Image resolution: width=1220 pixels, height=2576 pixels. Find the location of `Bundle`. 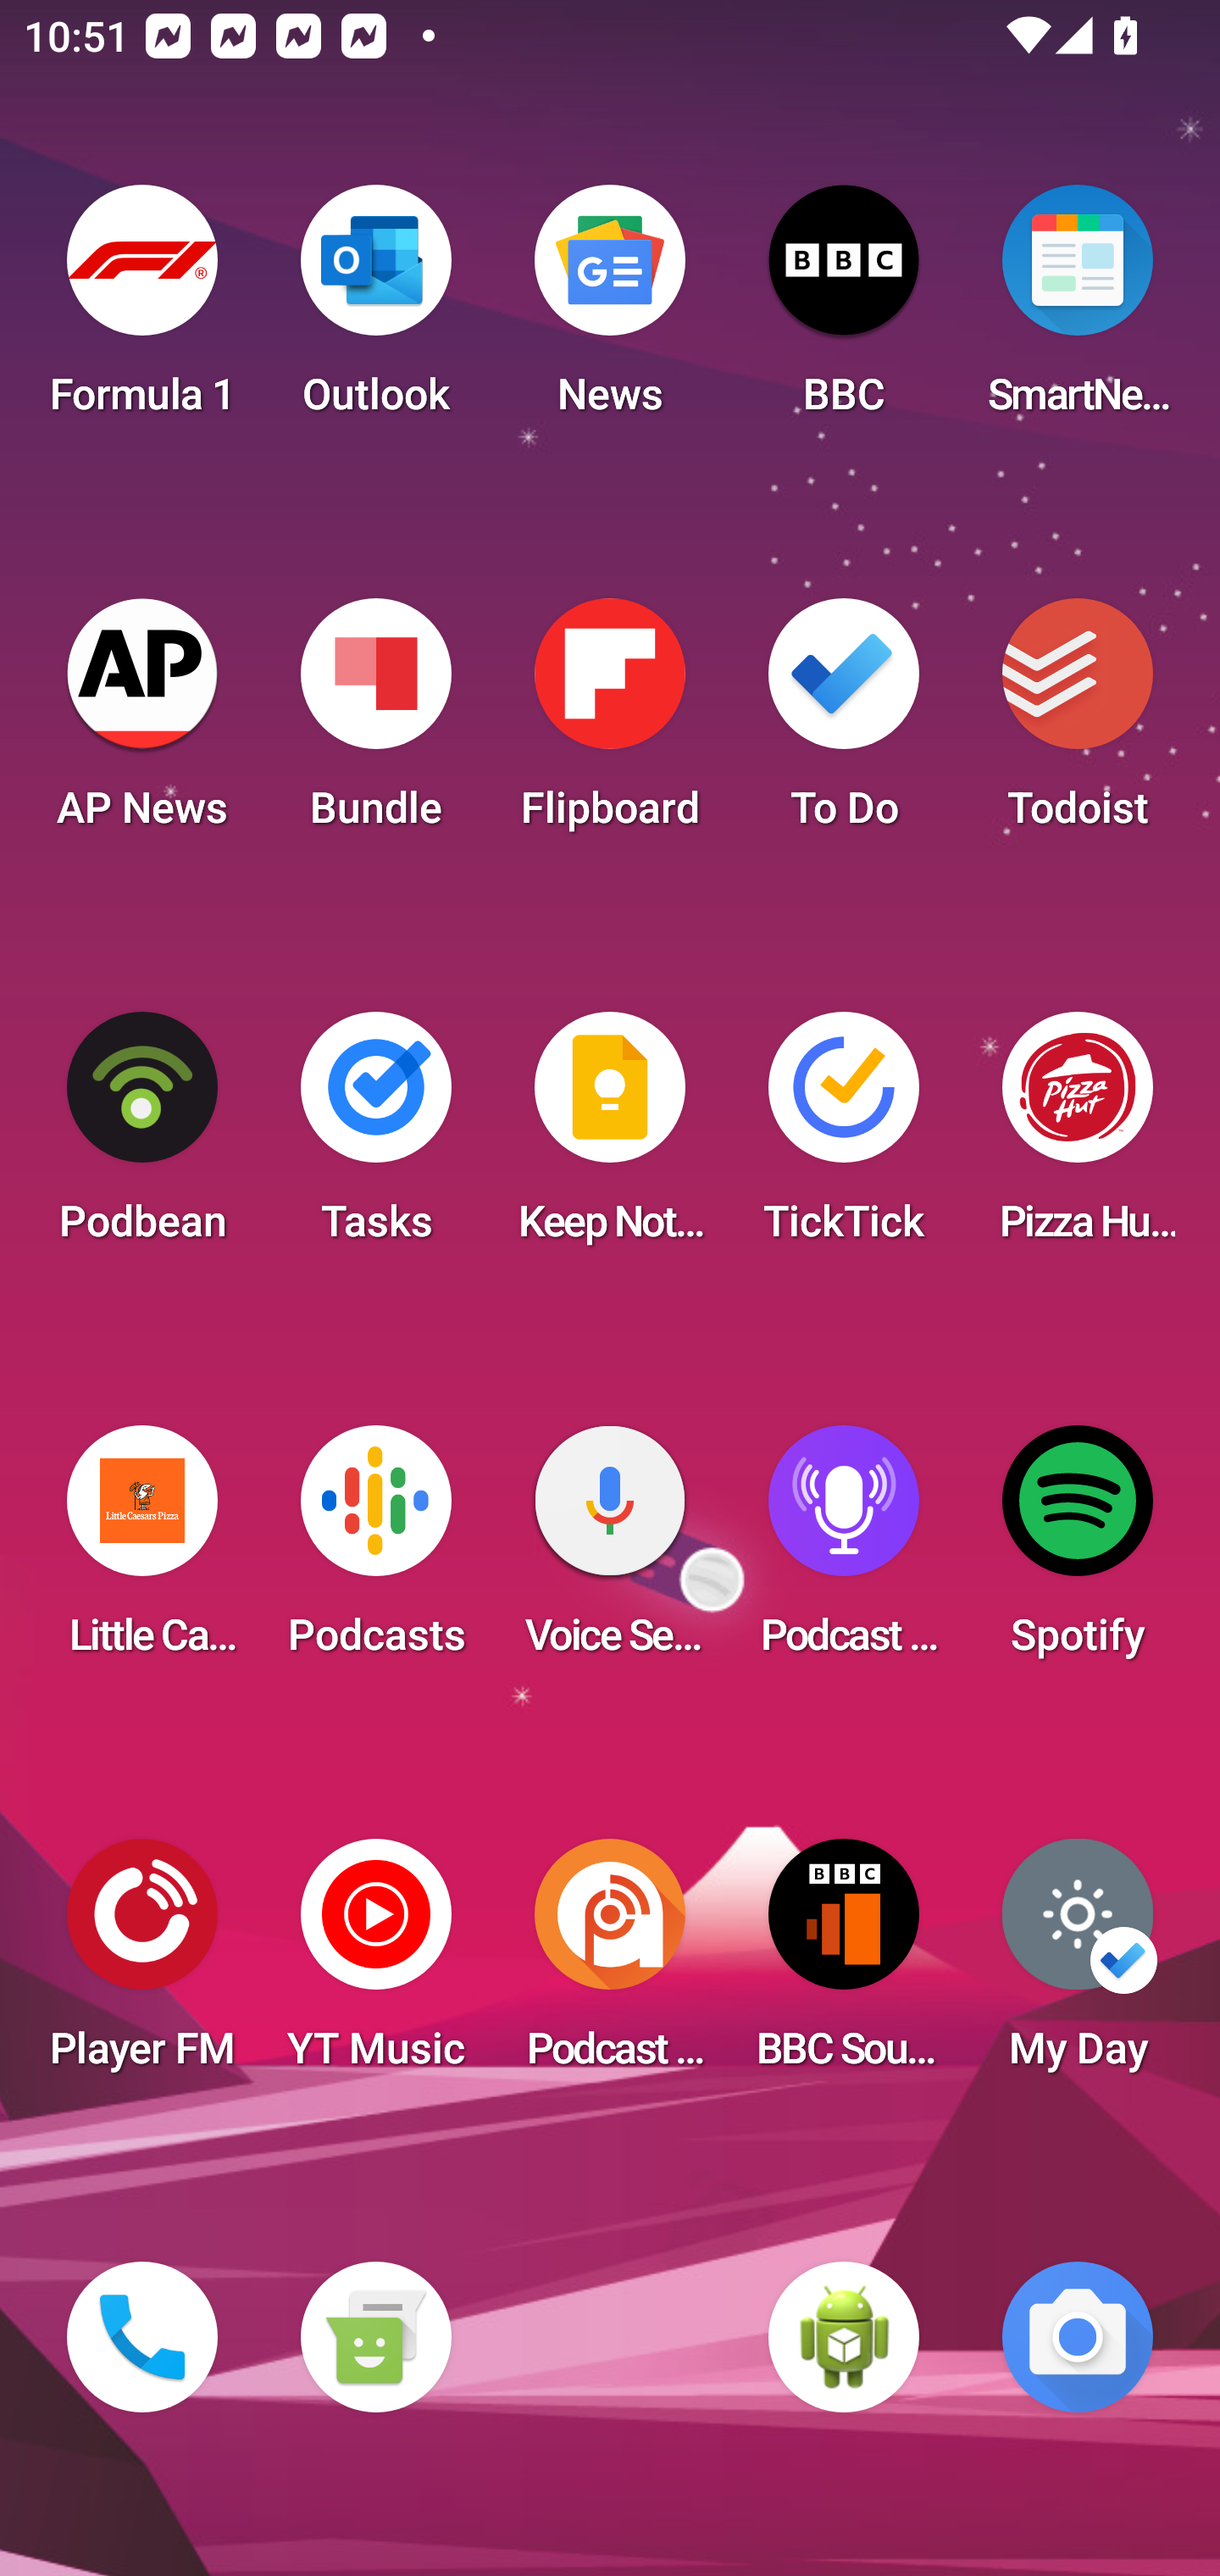

Bundle is located at coordinates (375, 724).